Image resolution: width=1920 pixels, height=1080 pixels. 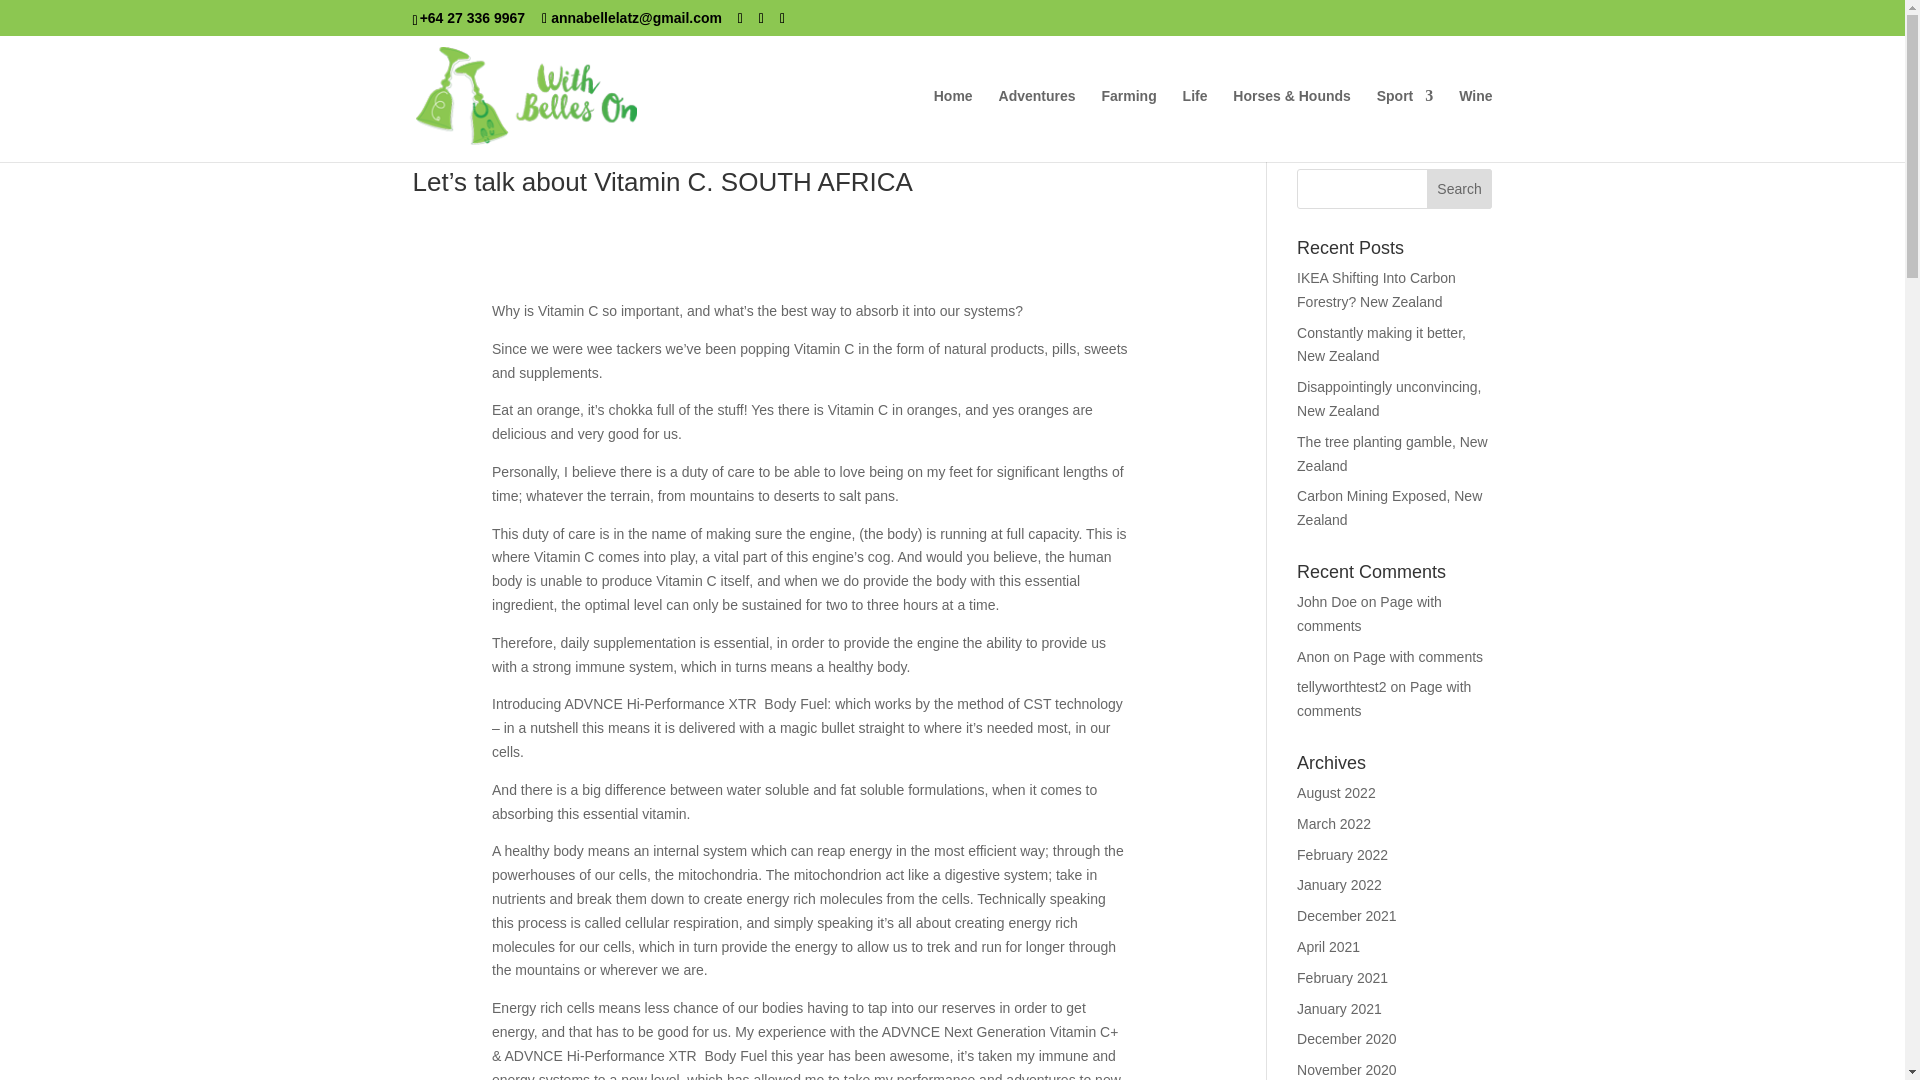 I want to click on Page with comments, so click(x=1369, y=614).